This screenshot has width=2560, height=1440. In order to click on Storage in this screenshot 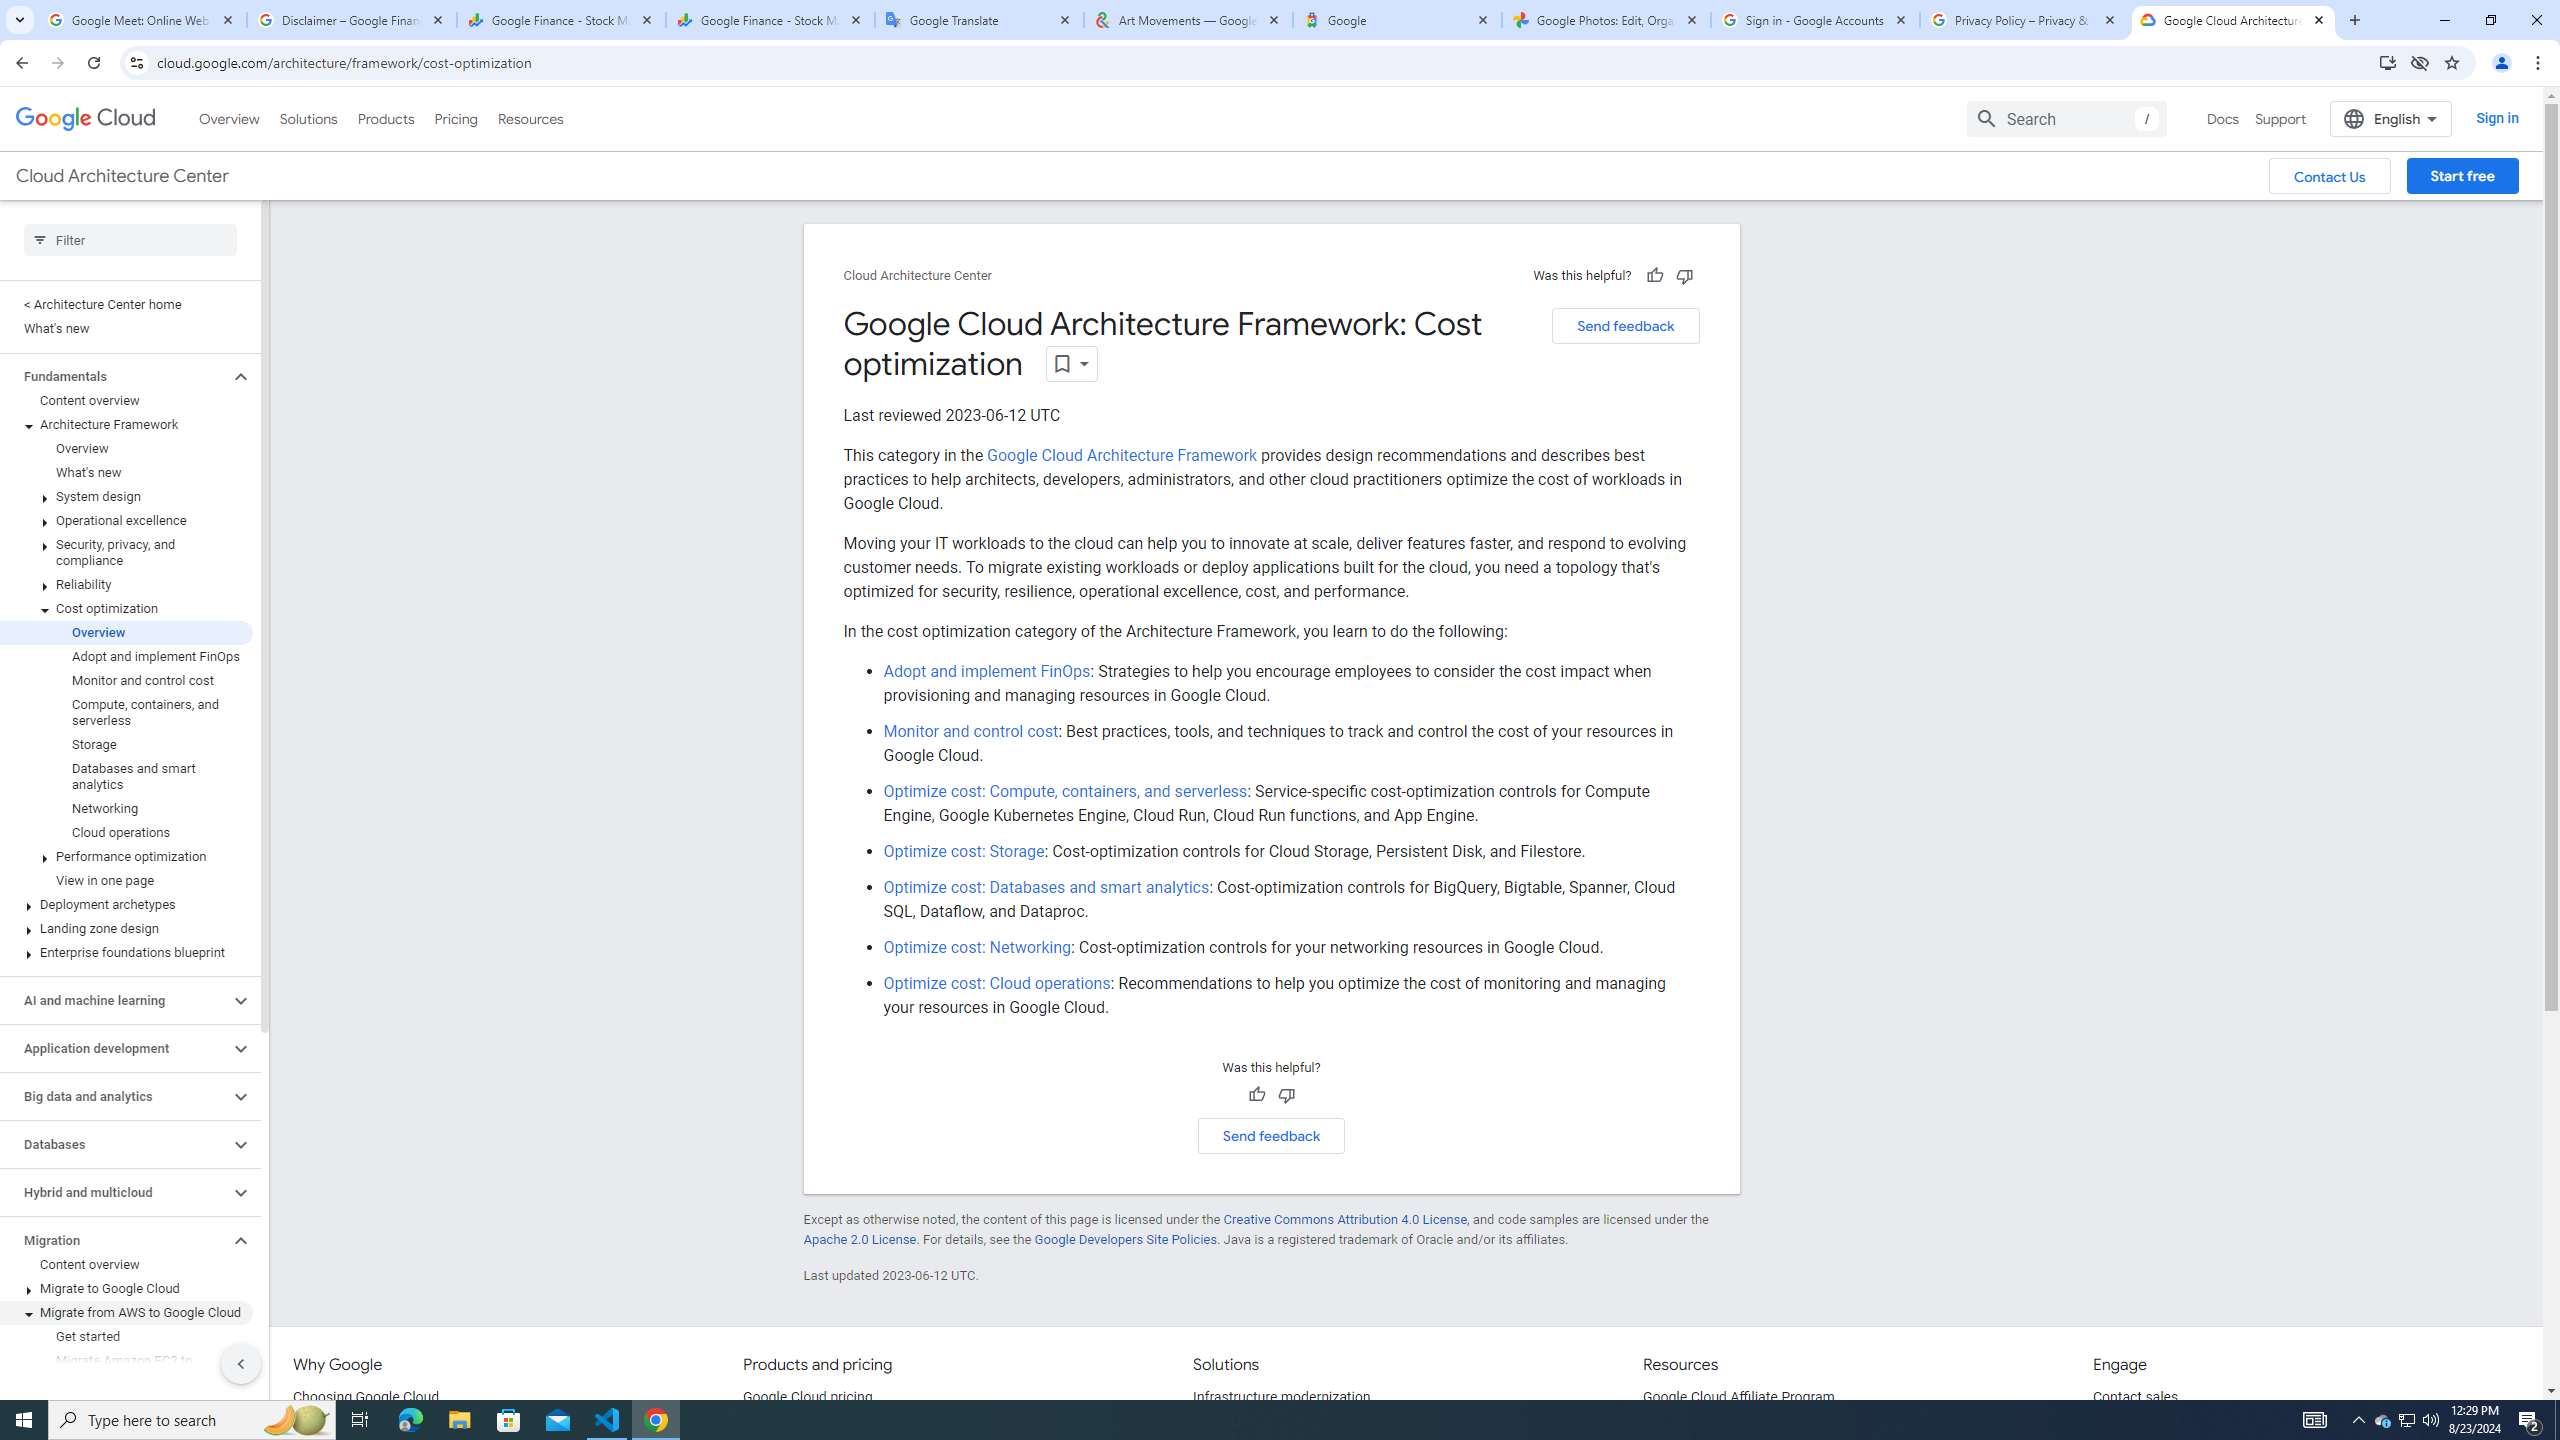, I will do `click(126, 744)`.